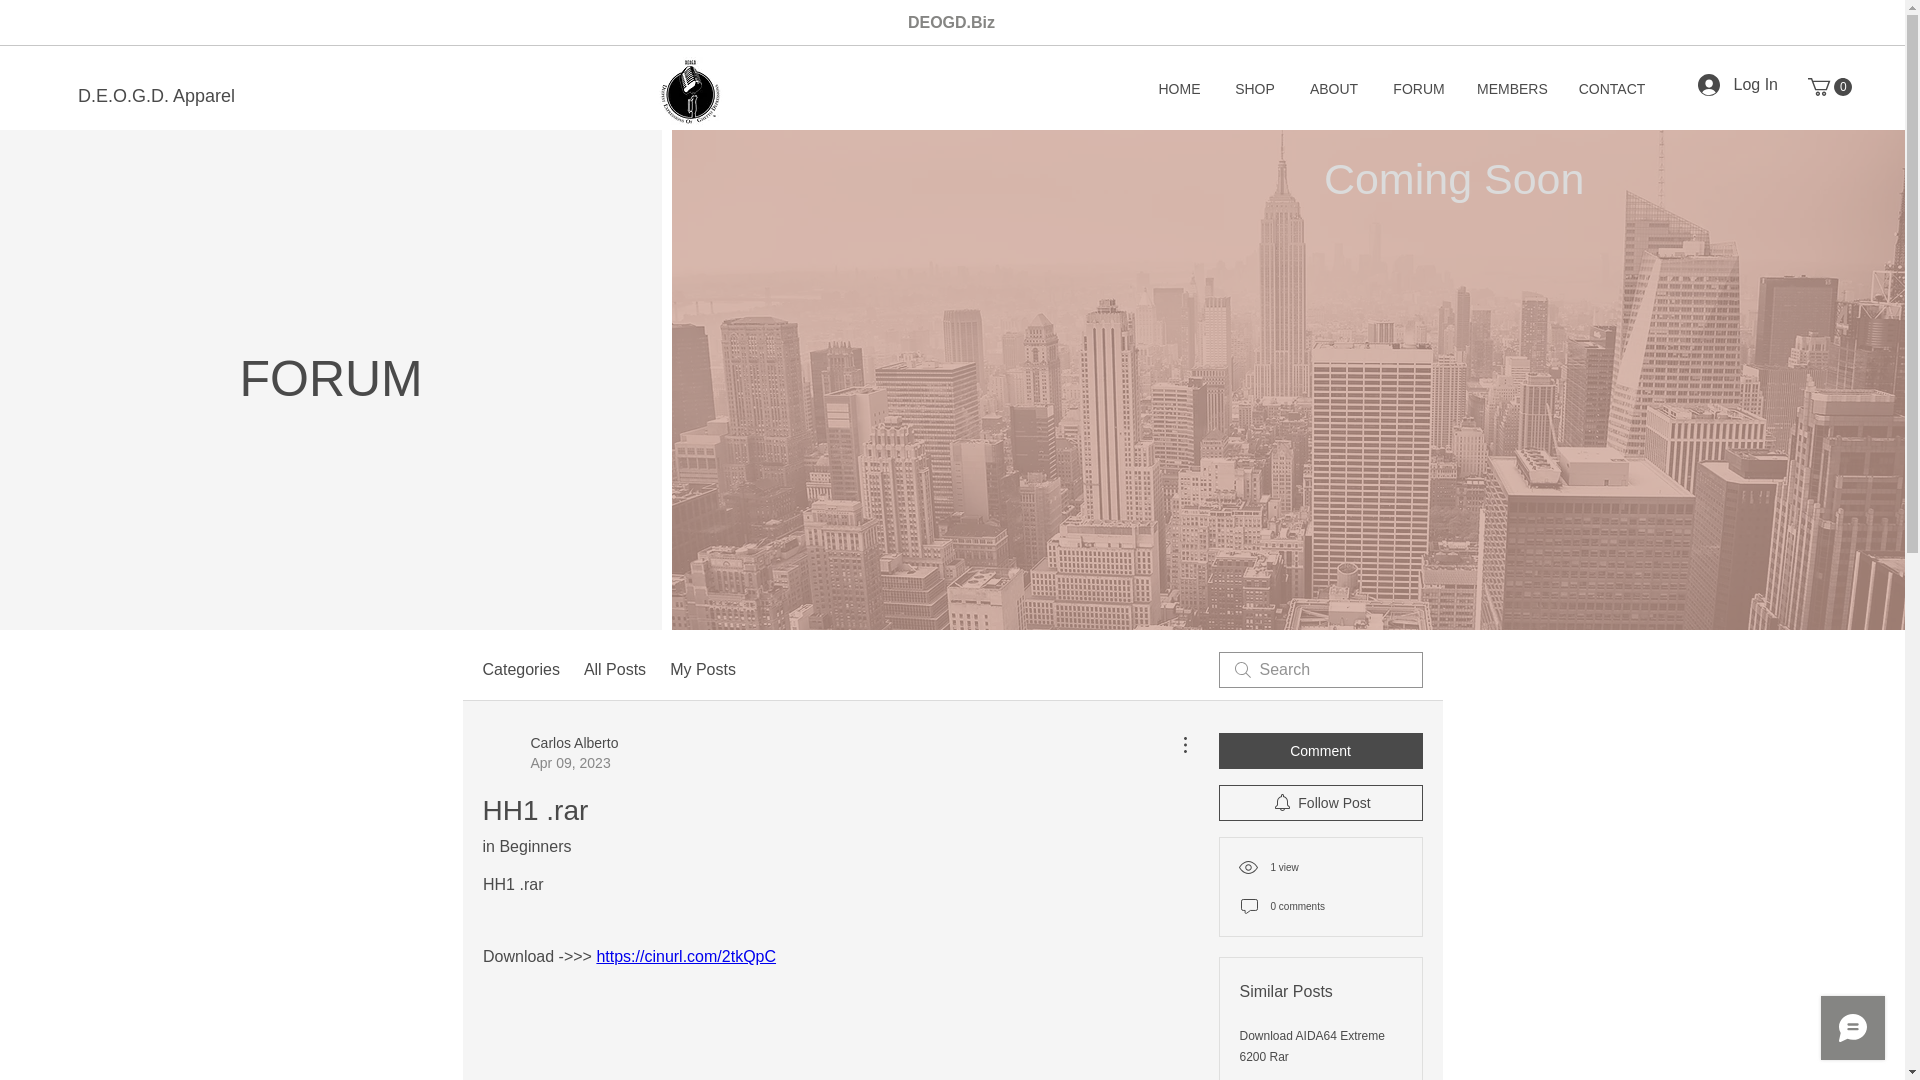 This screenshot has width=1920, height=1080. I want to click on Comment, so click(614, 669).